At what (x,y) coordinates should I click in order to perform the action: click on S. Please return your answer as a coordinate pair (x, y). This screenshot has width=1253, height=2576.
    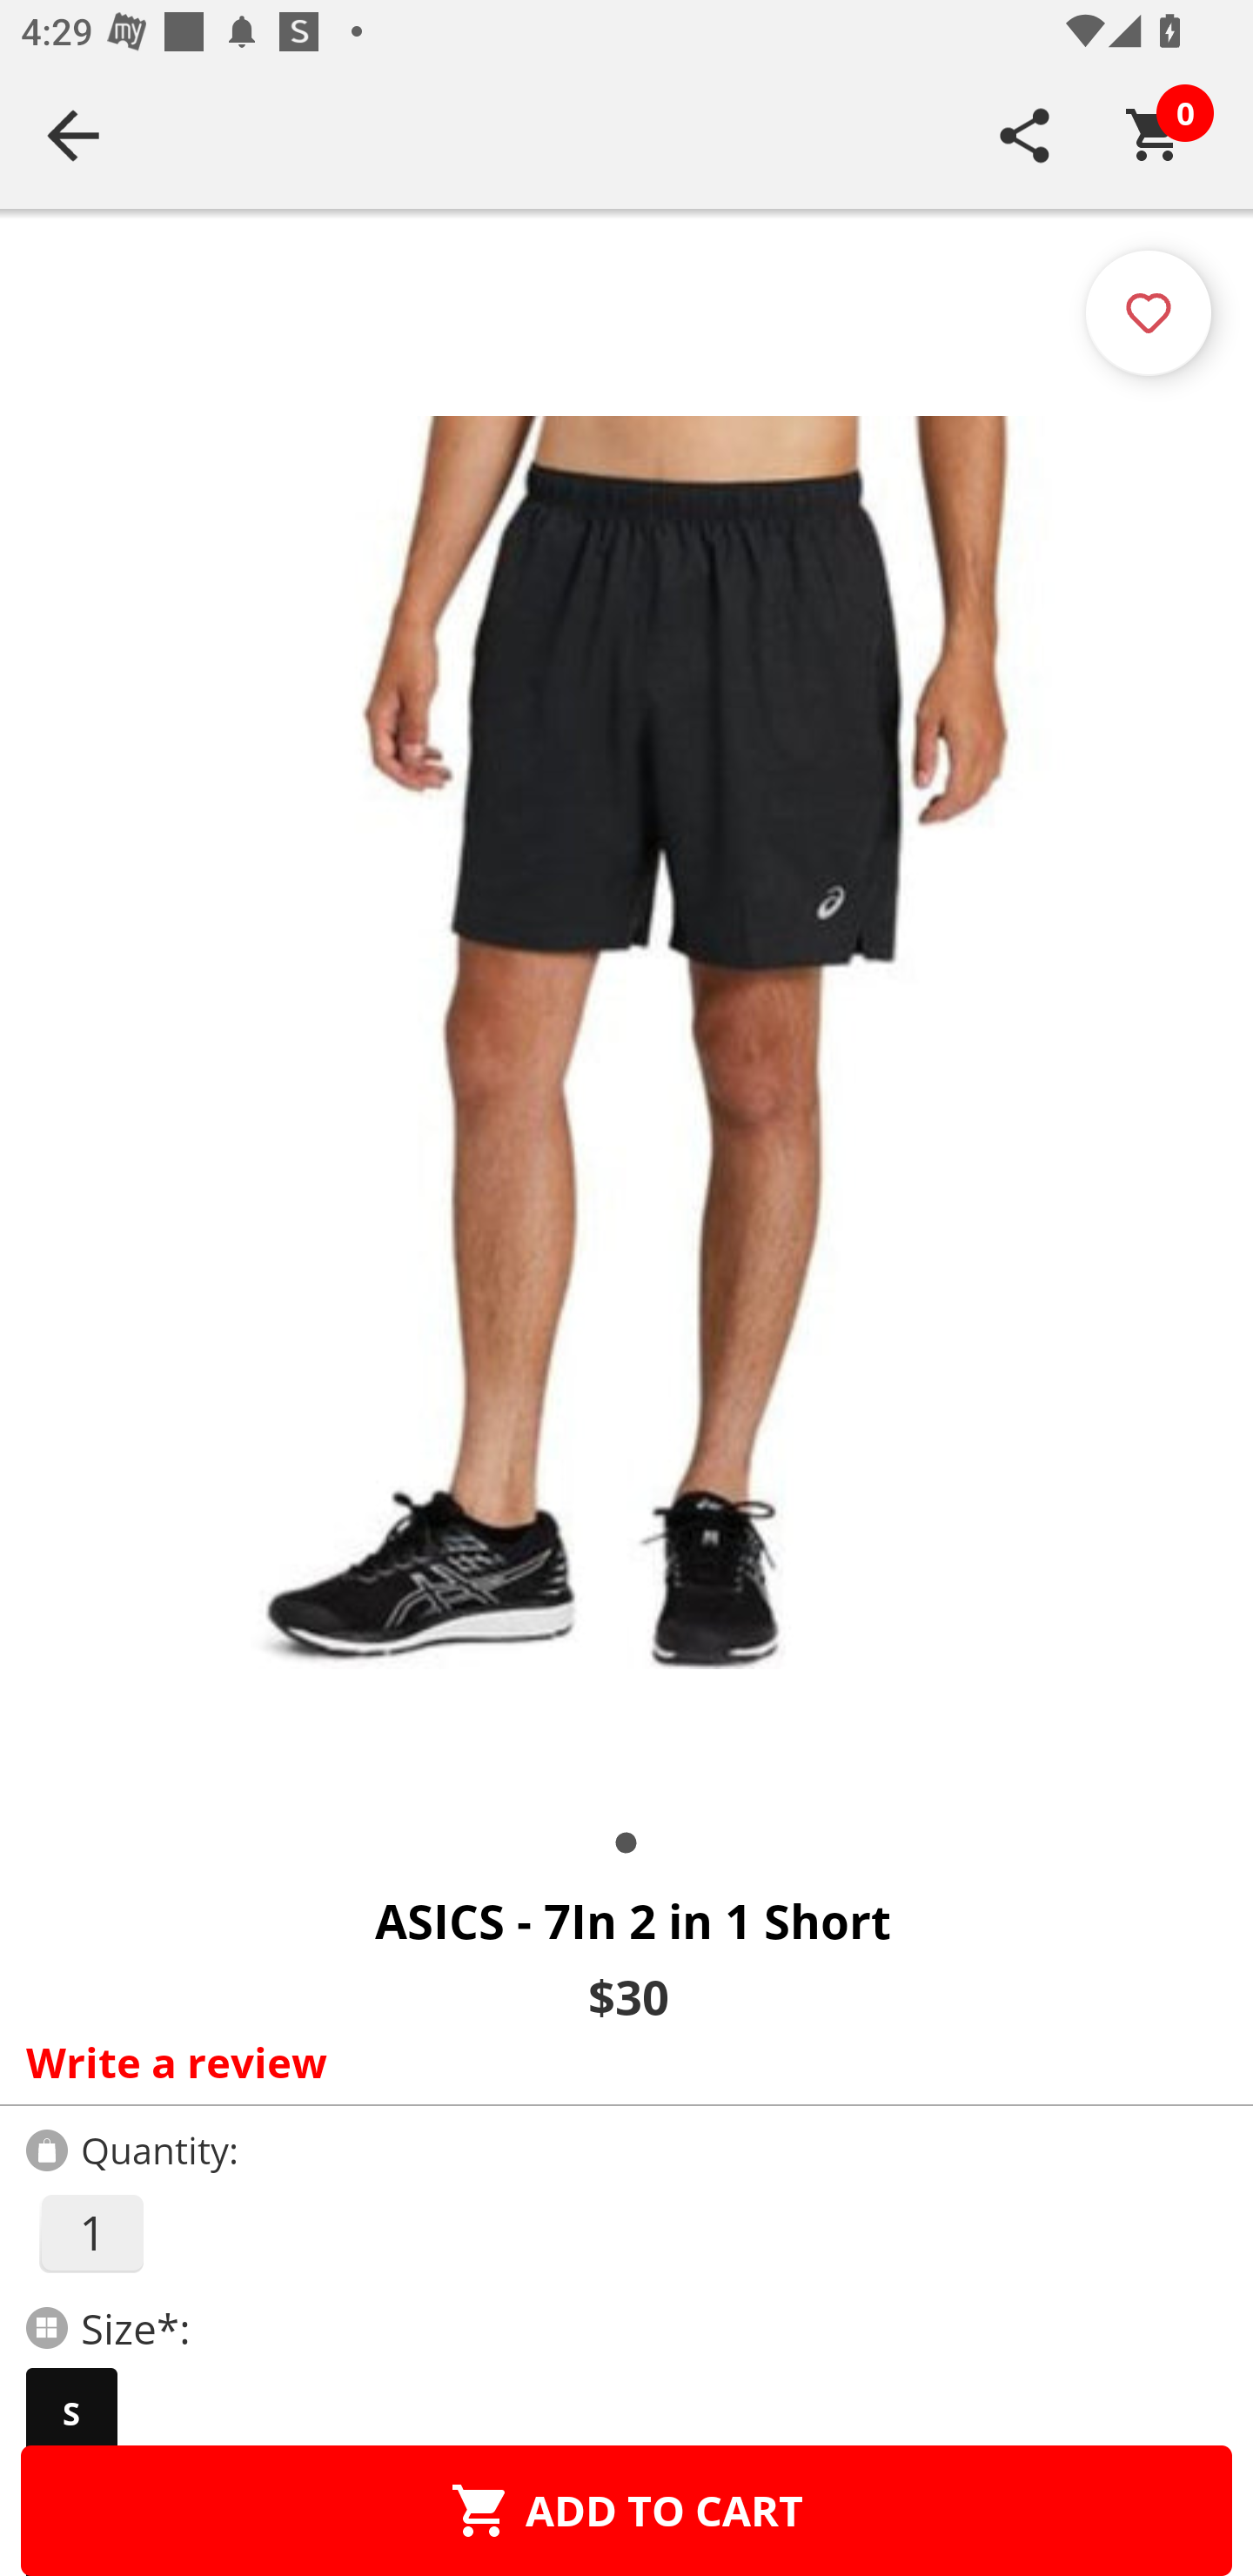
    Looking at the image, I should click on (71, 2413).